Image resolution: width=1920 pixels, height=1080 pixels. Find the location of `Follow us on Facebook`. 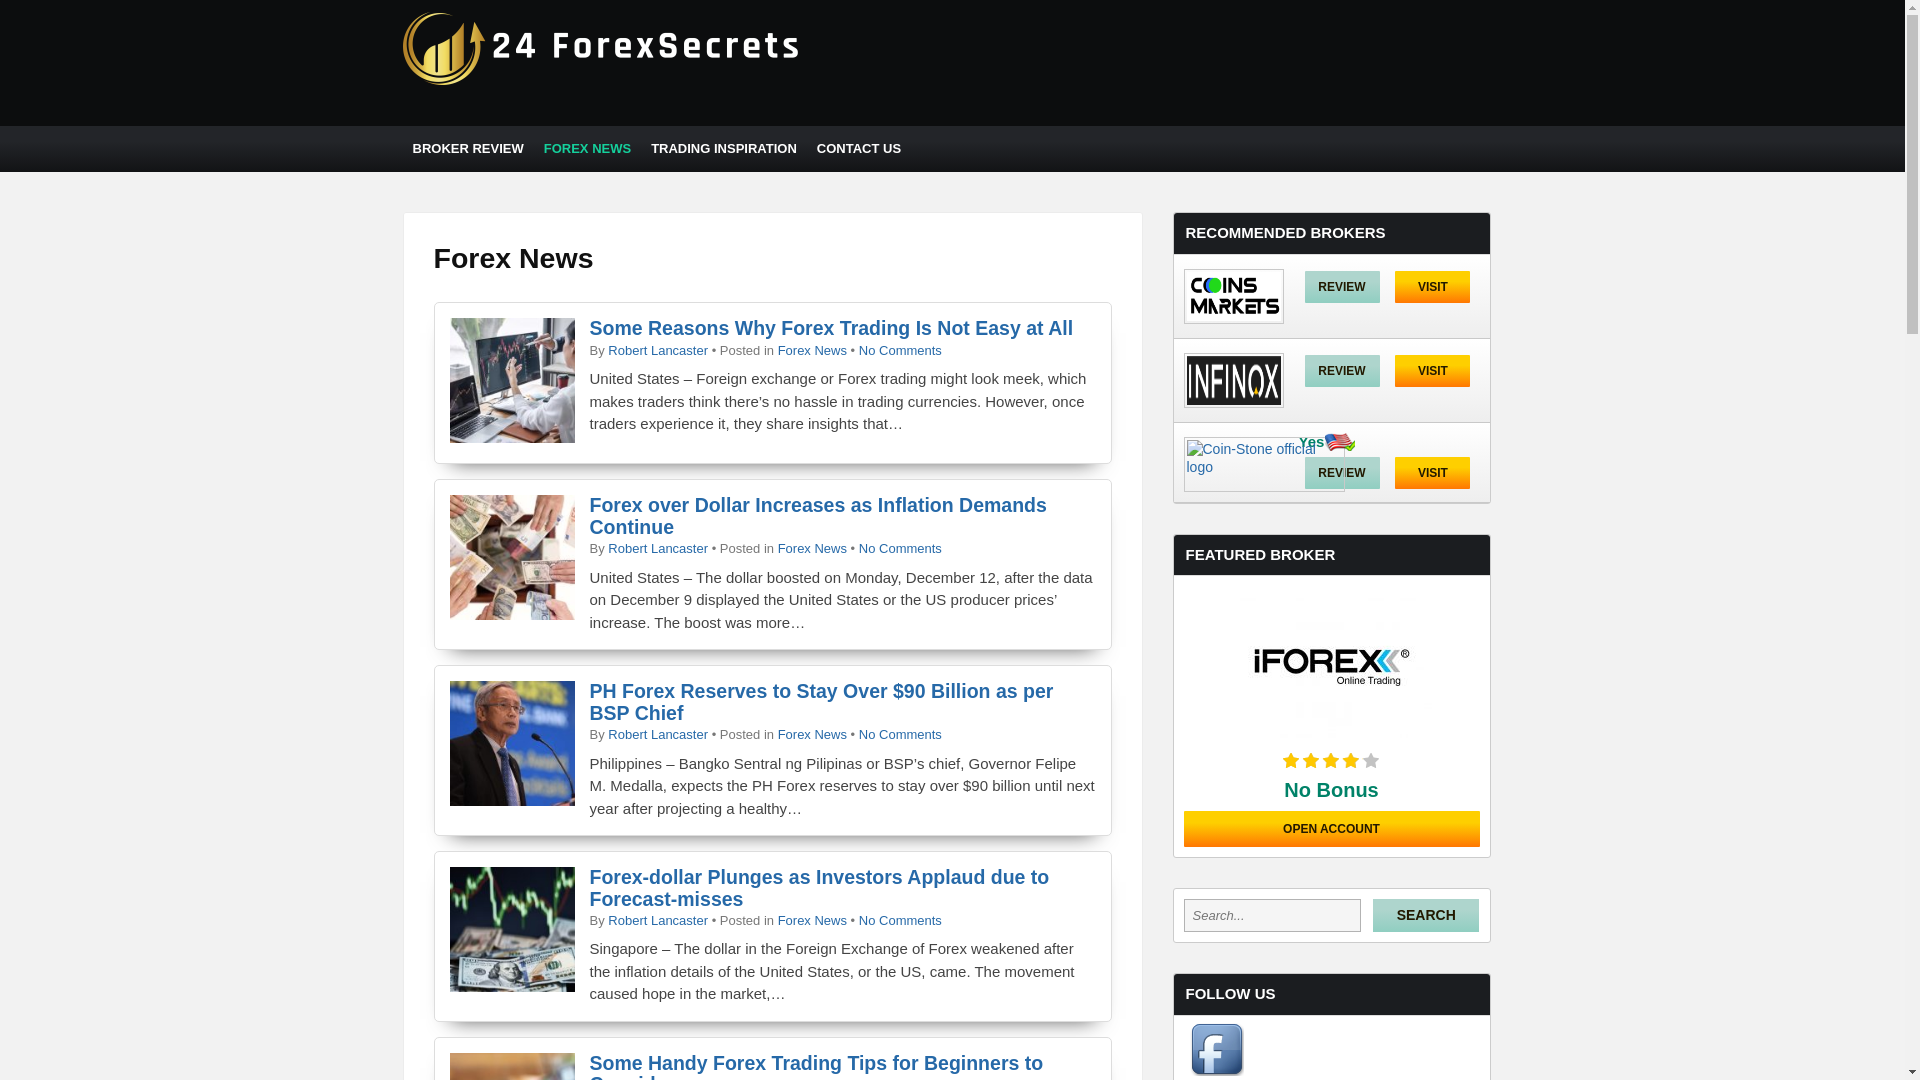

Follow us on Facebook is located at coordinates (1217, 1071).